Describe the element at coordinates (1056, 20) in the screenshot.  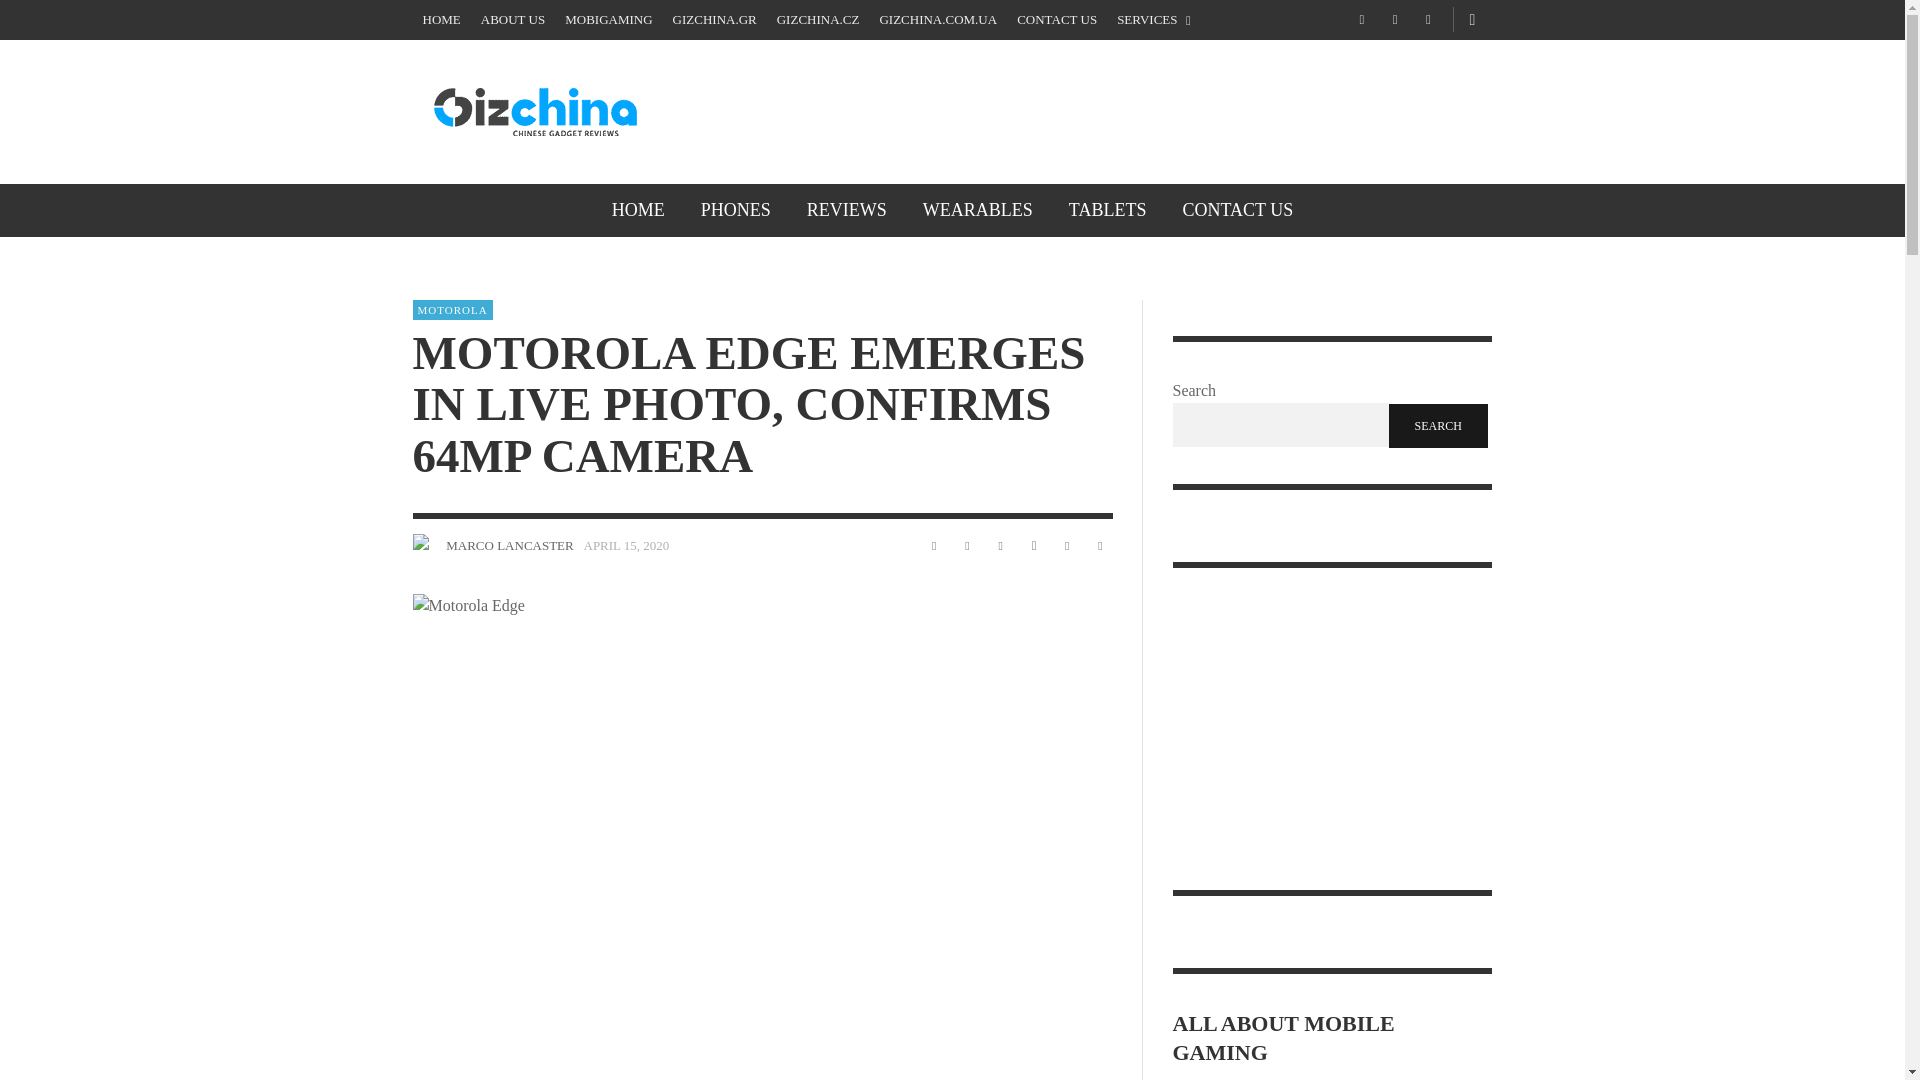
I see `CONTACT US` at that location.